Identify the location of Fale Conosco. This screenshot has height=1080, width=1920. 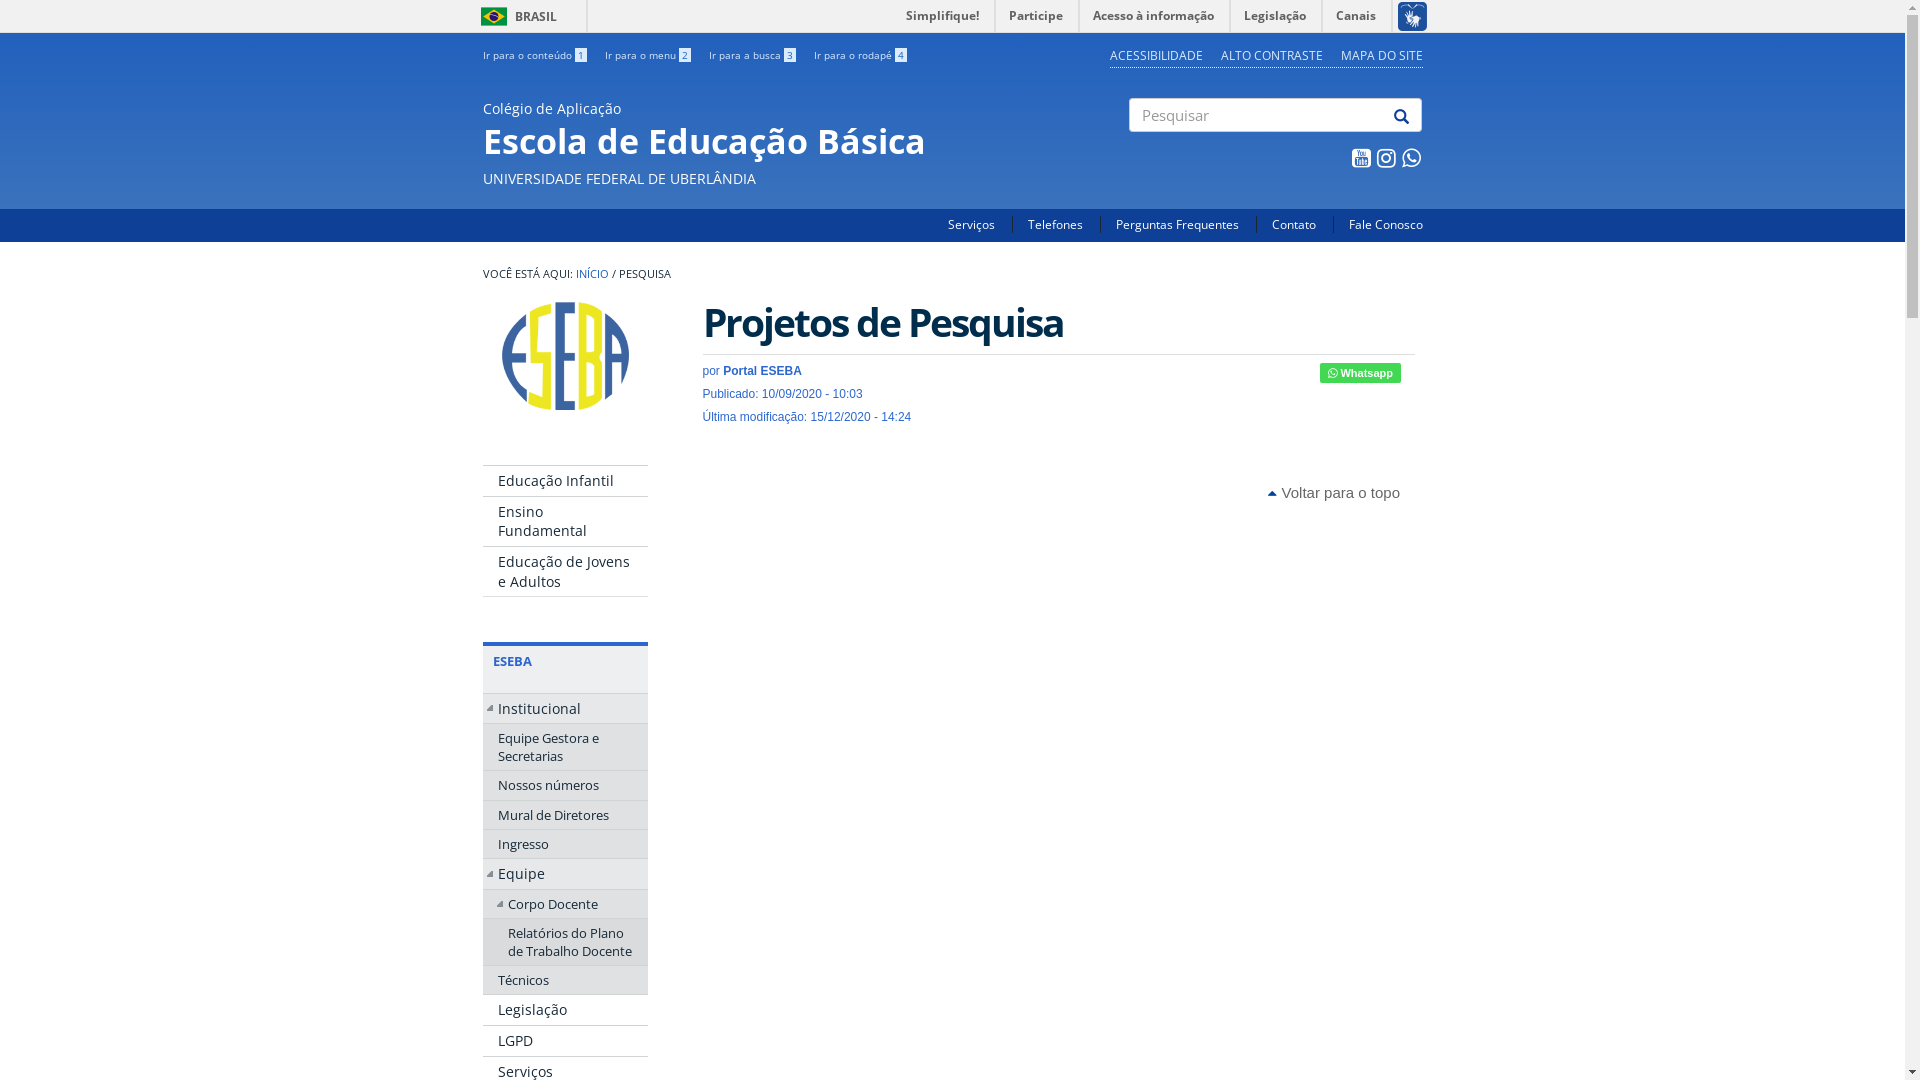
(1385, 224).